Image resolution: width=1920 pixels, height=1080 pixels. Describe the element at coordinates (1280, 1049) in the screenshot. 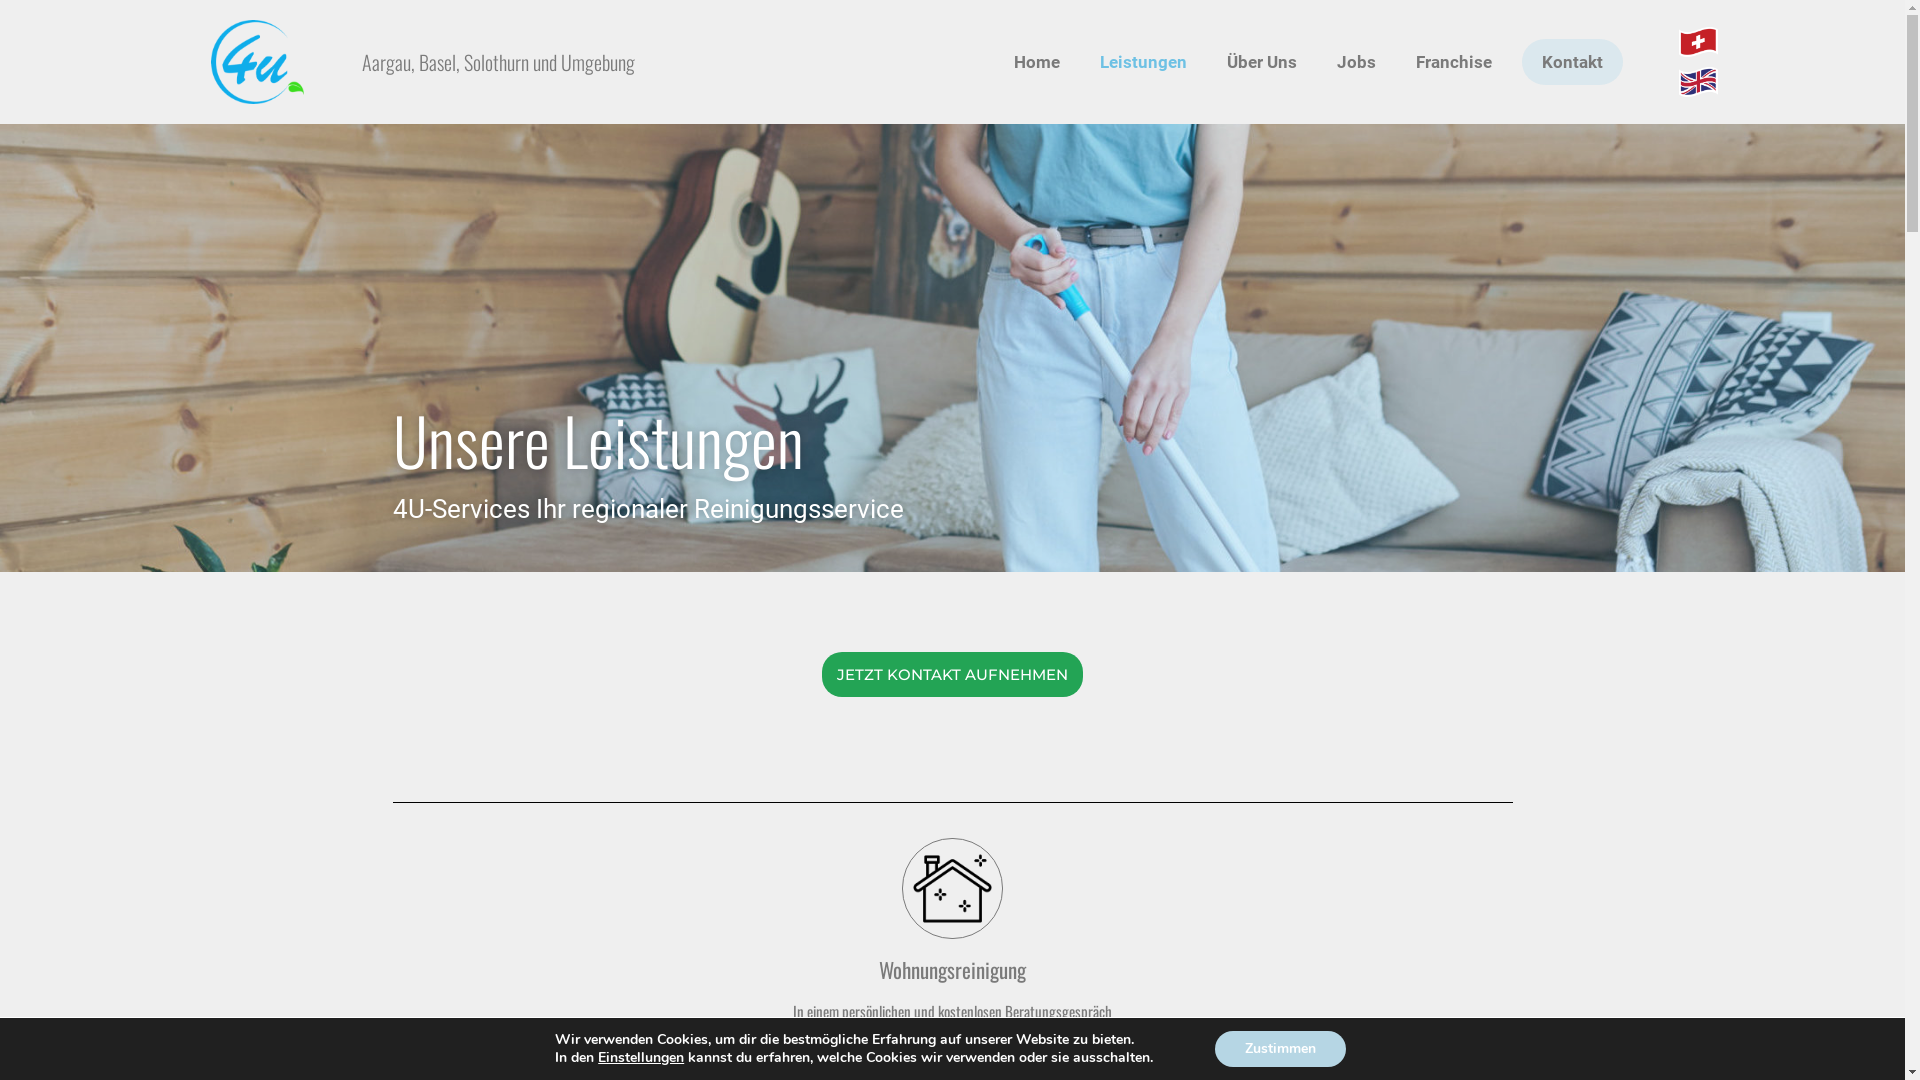

I see `Zustimmen` at that location.